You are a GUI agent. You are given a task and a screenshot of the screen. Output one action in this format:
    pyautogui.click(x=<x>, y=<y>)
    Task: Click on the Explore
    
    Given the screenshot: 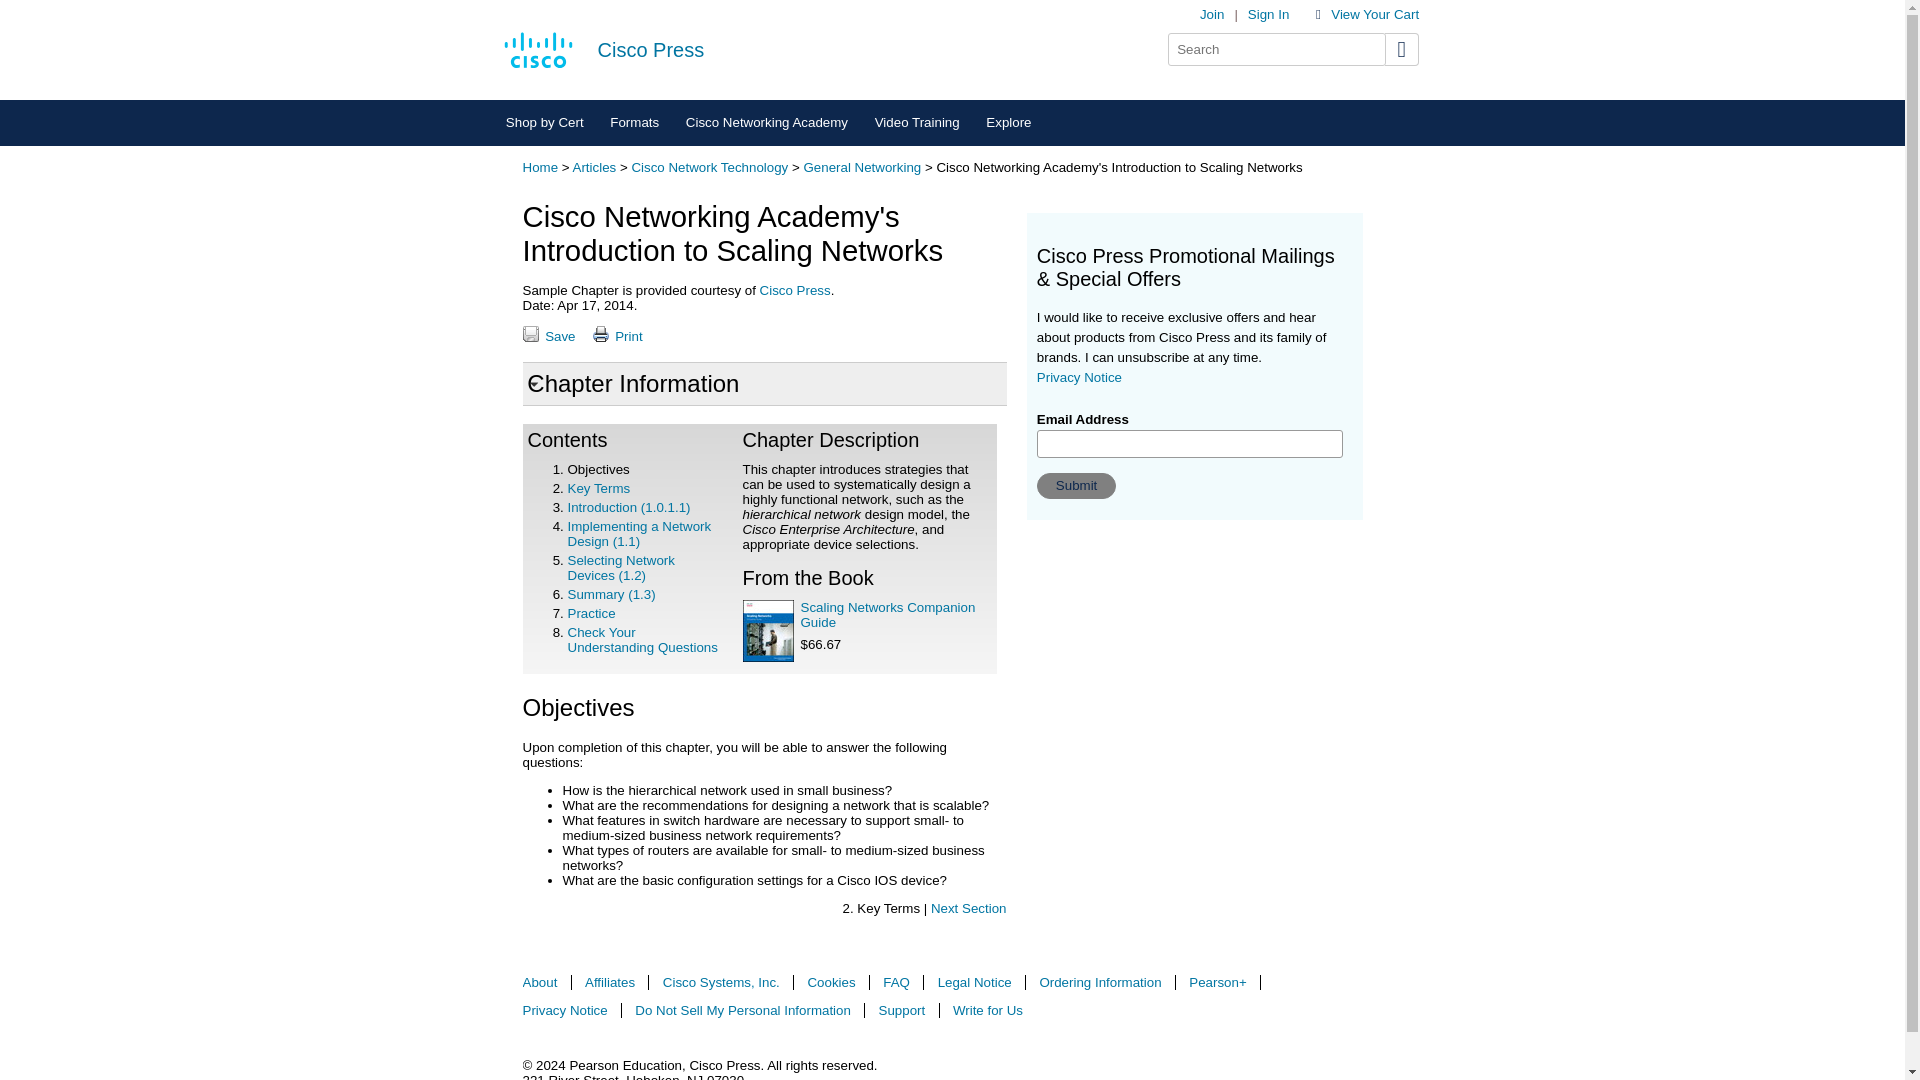 What is the action you would take?
    pyautogui.click(x=1008, y=122)
    